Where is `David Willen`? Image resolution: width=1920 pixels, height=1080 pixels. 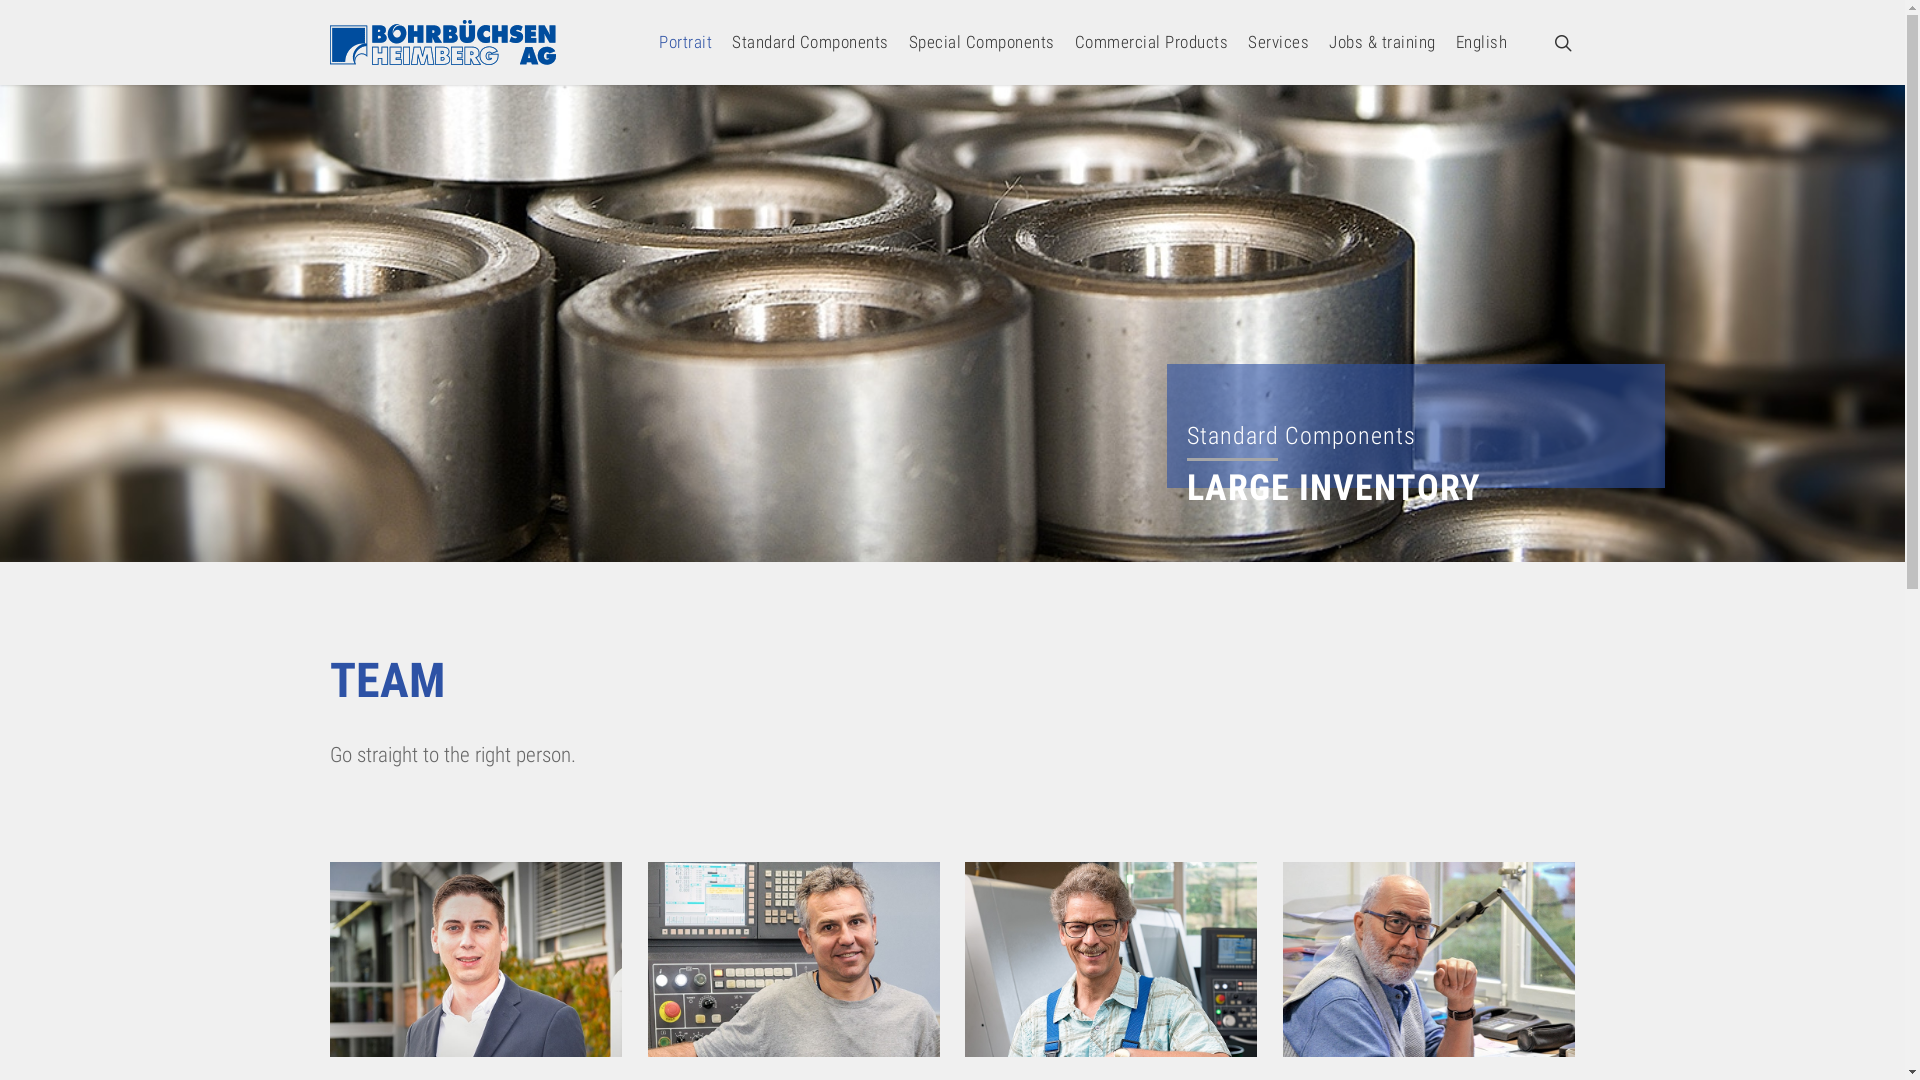 David Willen is located at coordinates (1110, 960).